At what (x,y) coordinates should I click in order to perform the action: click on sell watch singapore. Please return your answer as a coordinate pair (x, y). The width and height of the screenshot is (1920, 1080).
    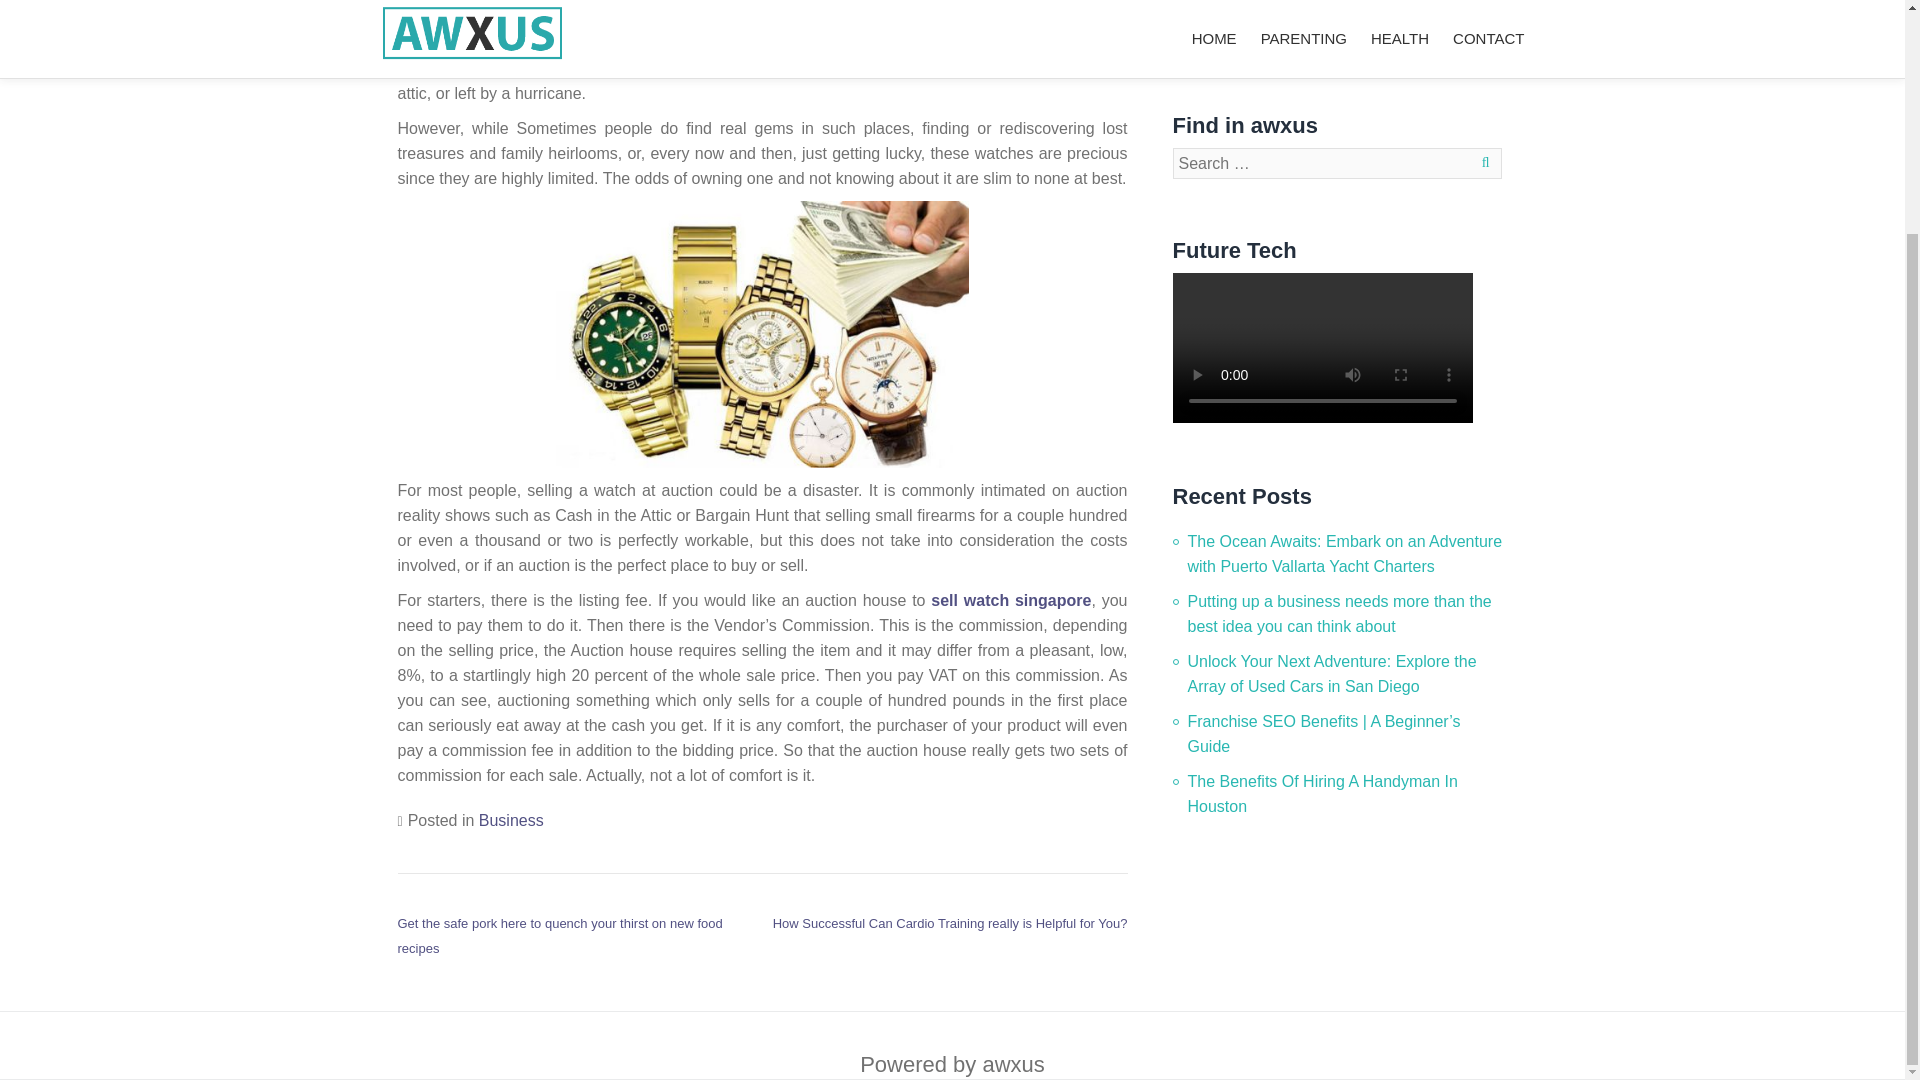
    Looking at the image, I should click on (1010, 600).